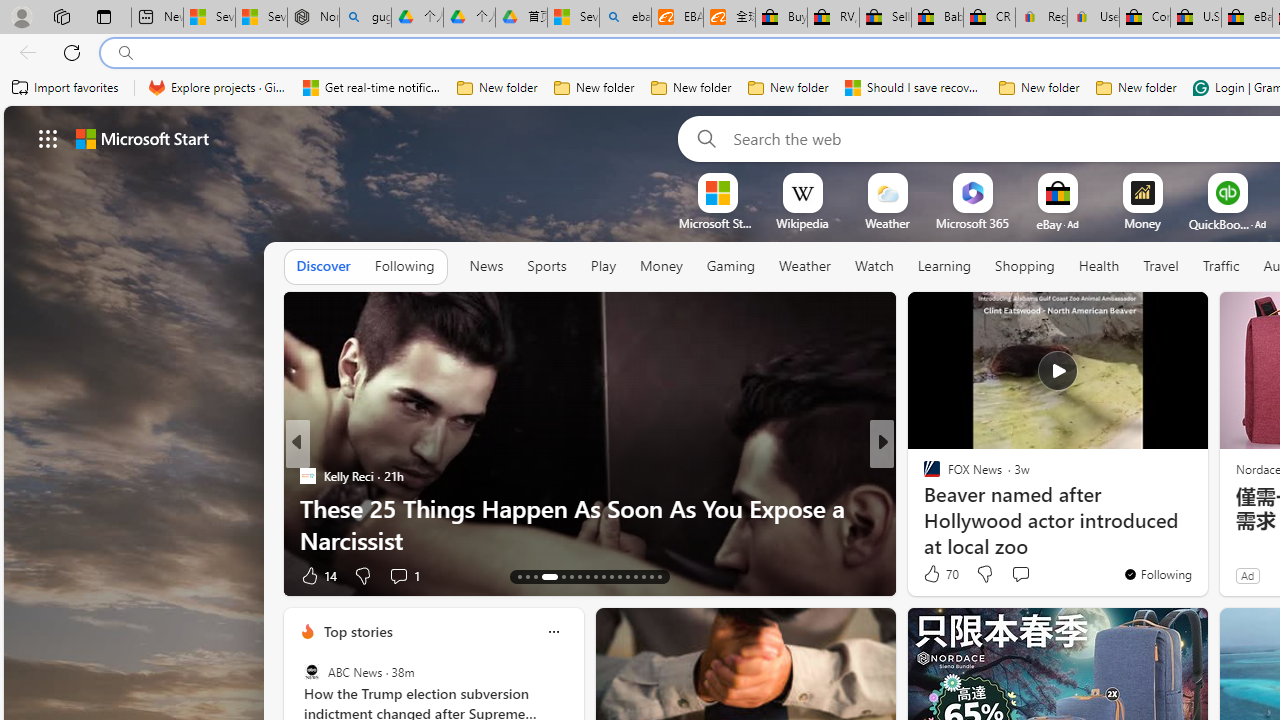 The height and width of the screenshot is (720, 1280). I want to click on SheBudgets, so click(923, 508).